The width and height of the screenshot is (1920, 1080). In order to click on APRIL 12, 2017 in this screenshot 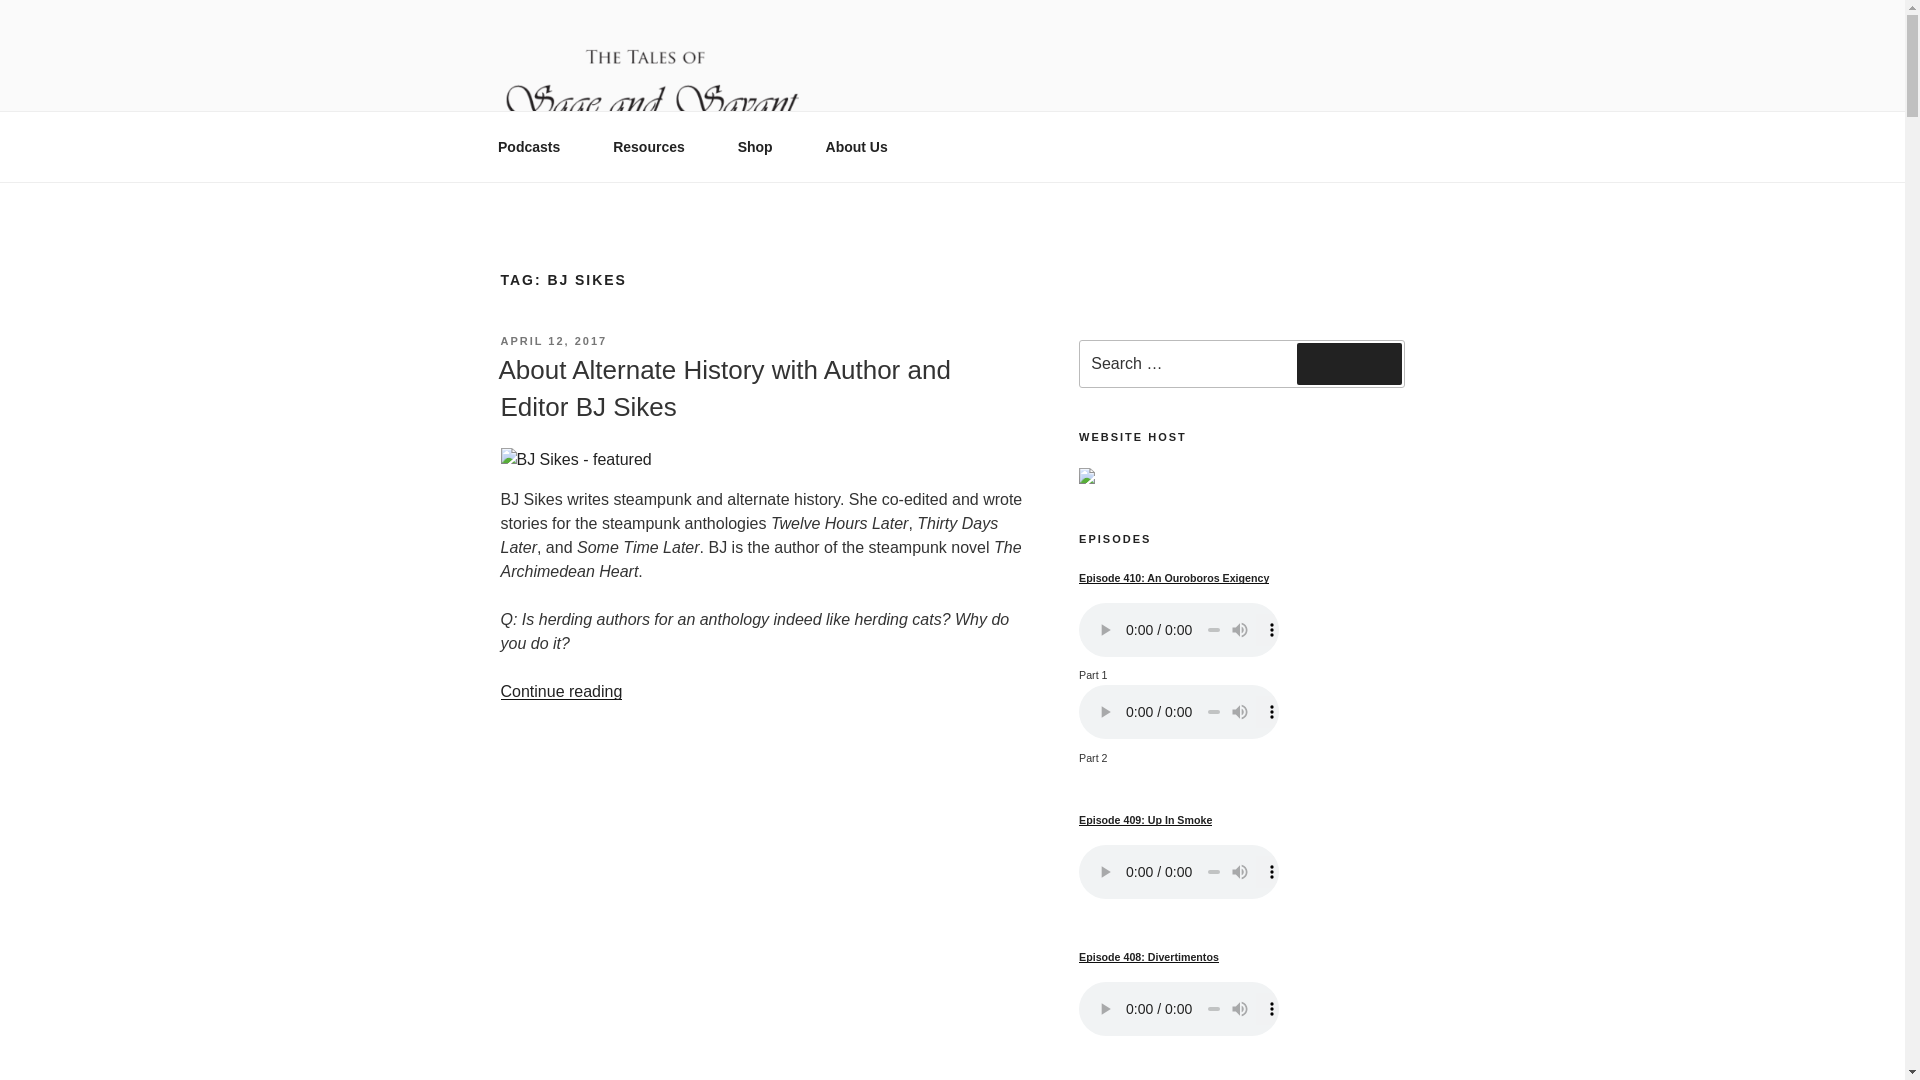, I will do `click(552, 340)`.